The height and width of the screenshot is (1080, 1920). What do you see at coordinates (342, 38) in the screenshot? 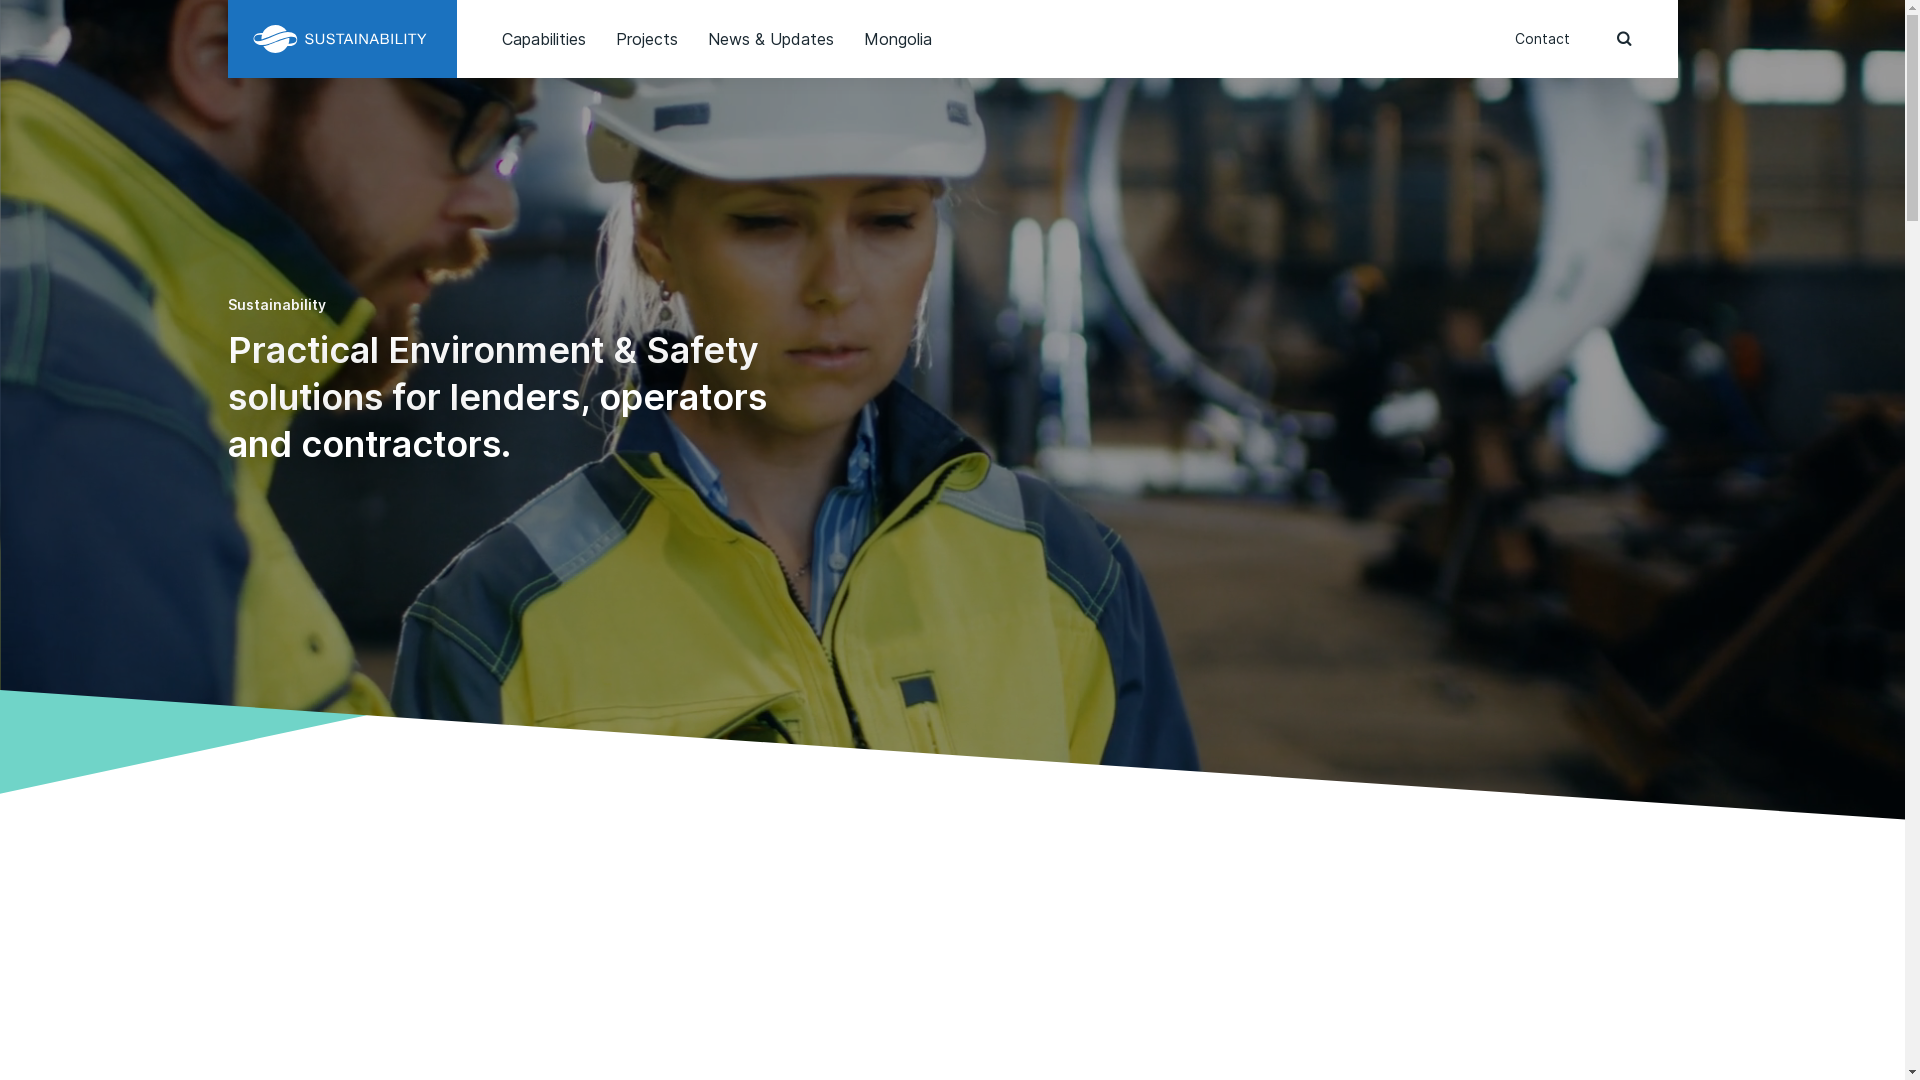
I see `Sustainability WA` at bounding box center [342, 38].